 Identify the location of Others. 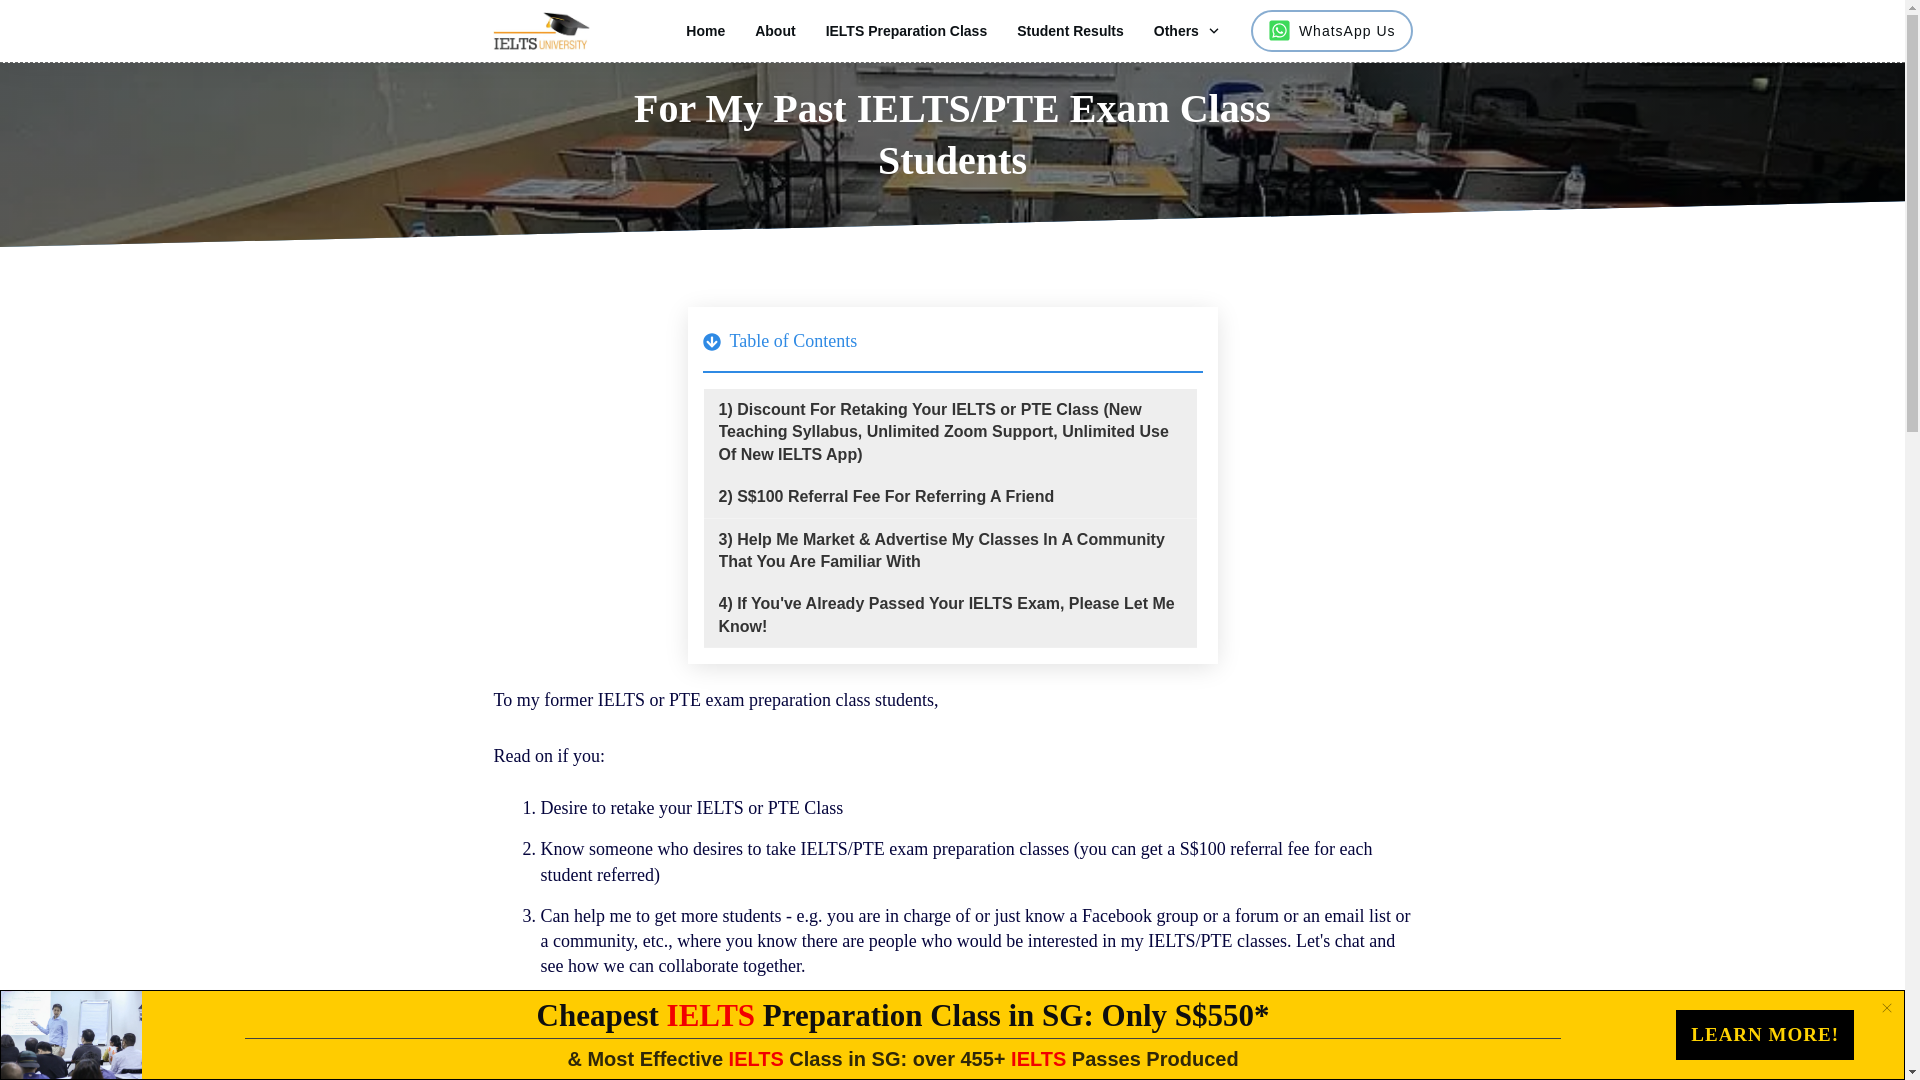
(1187, 31).